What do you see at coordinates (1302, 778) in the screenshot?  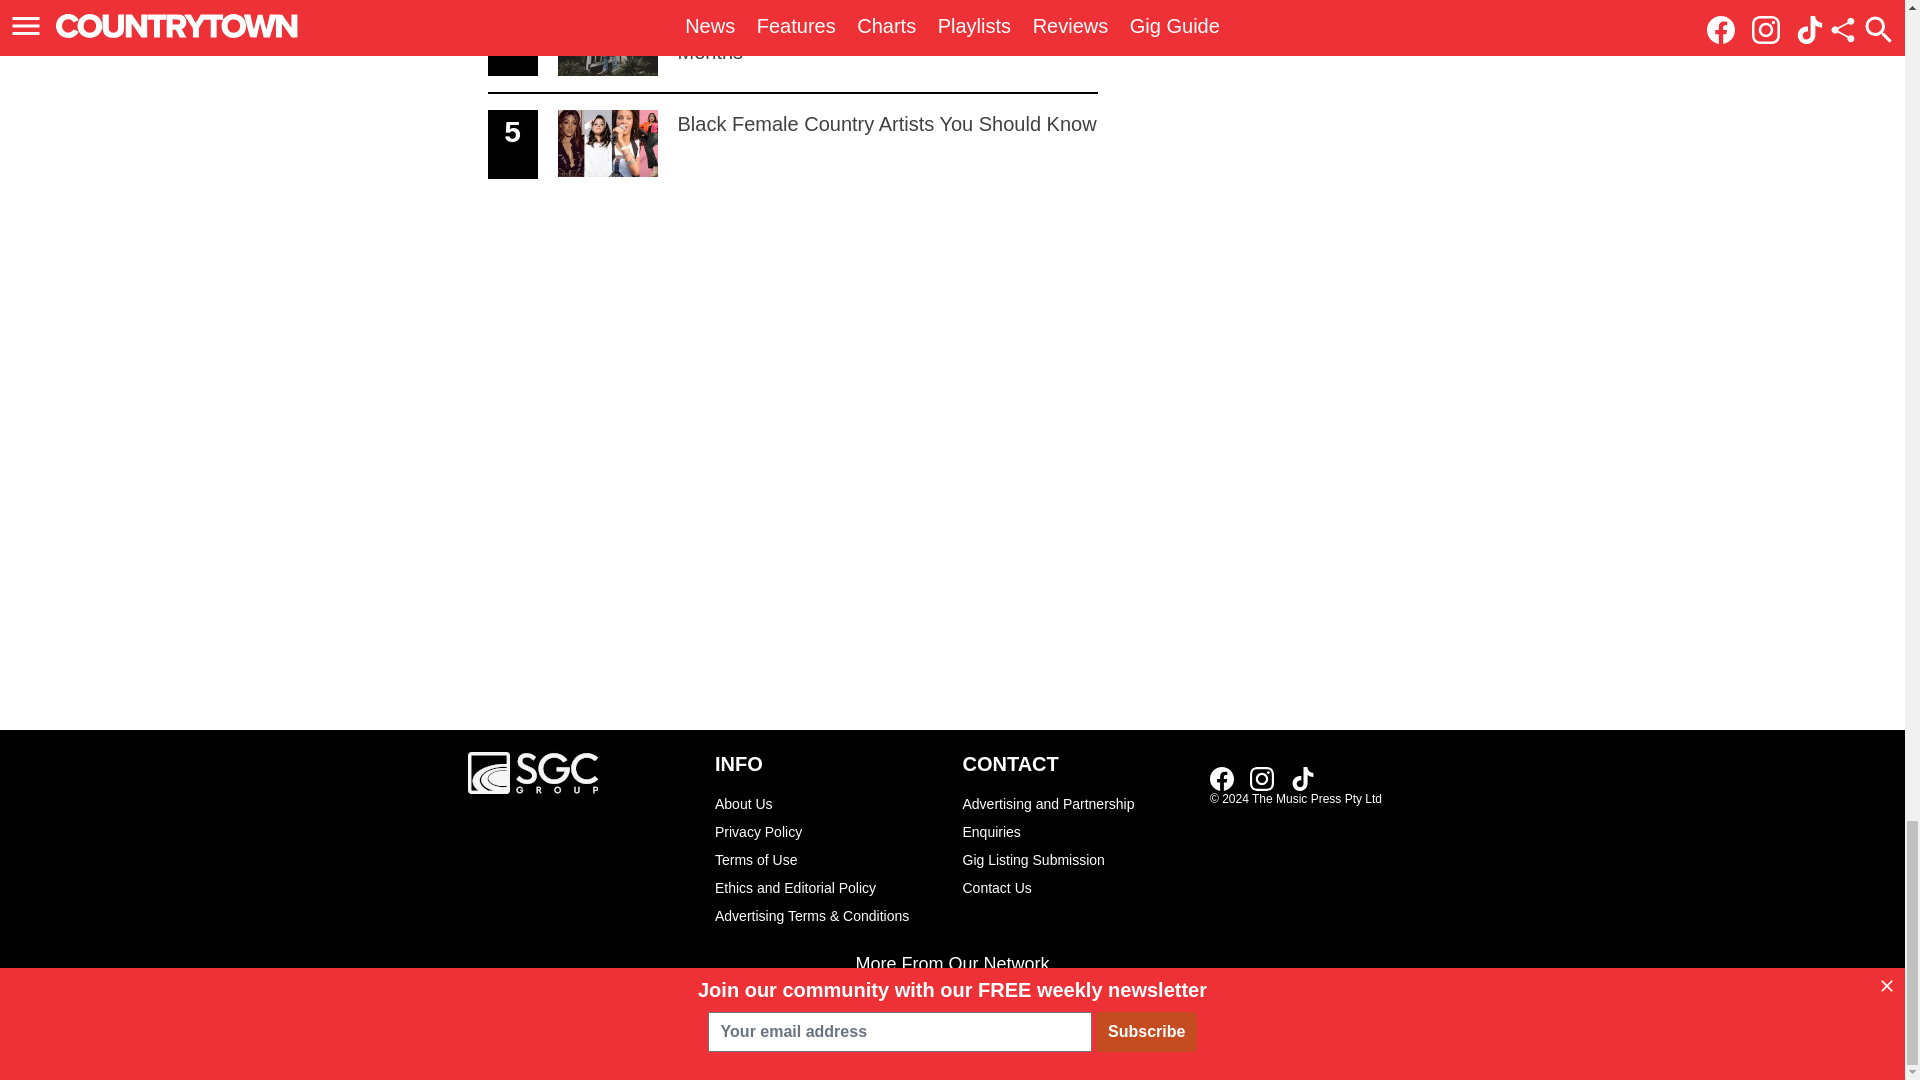 I see `Link to our Facebook` at bounding box center [1302, 778].